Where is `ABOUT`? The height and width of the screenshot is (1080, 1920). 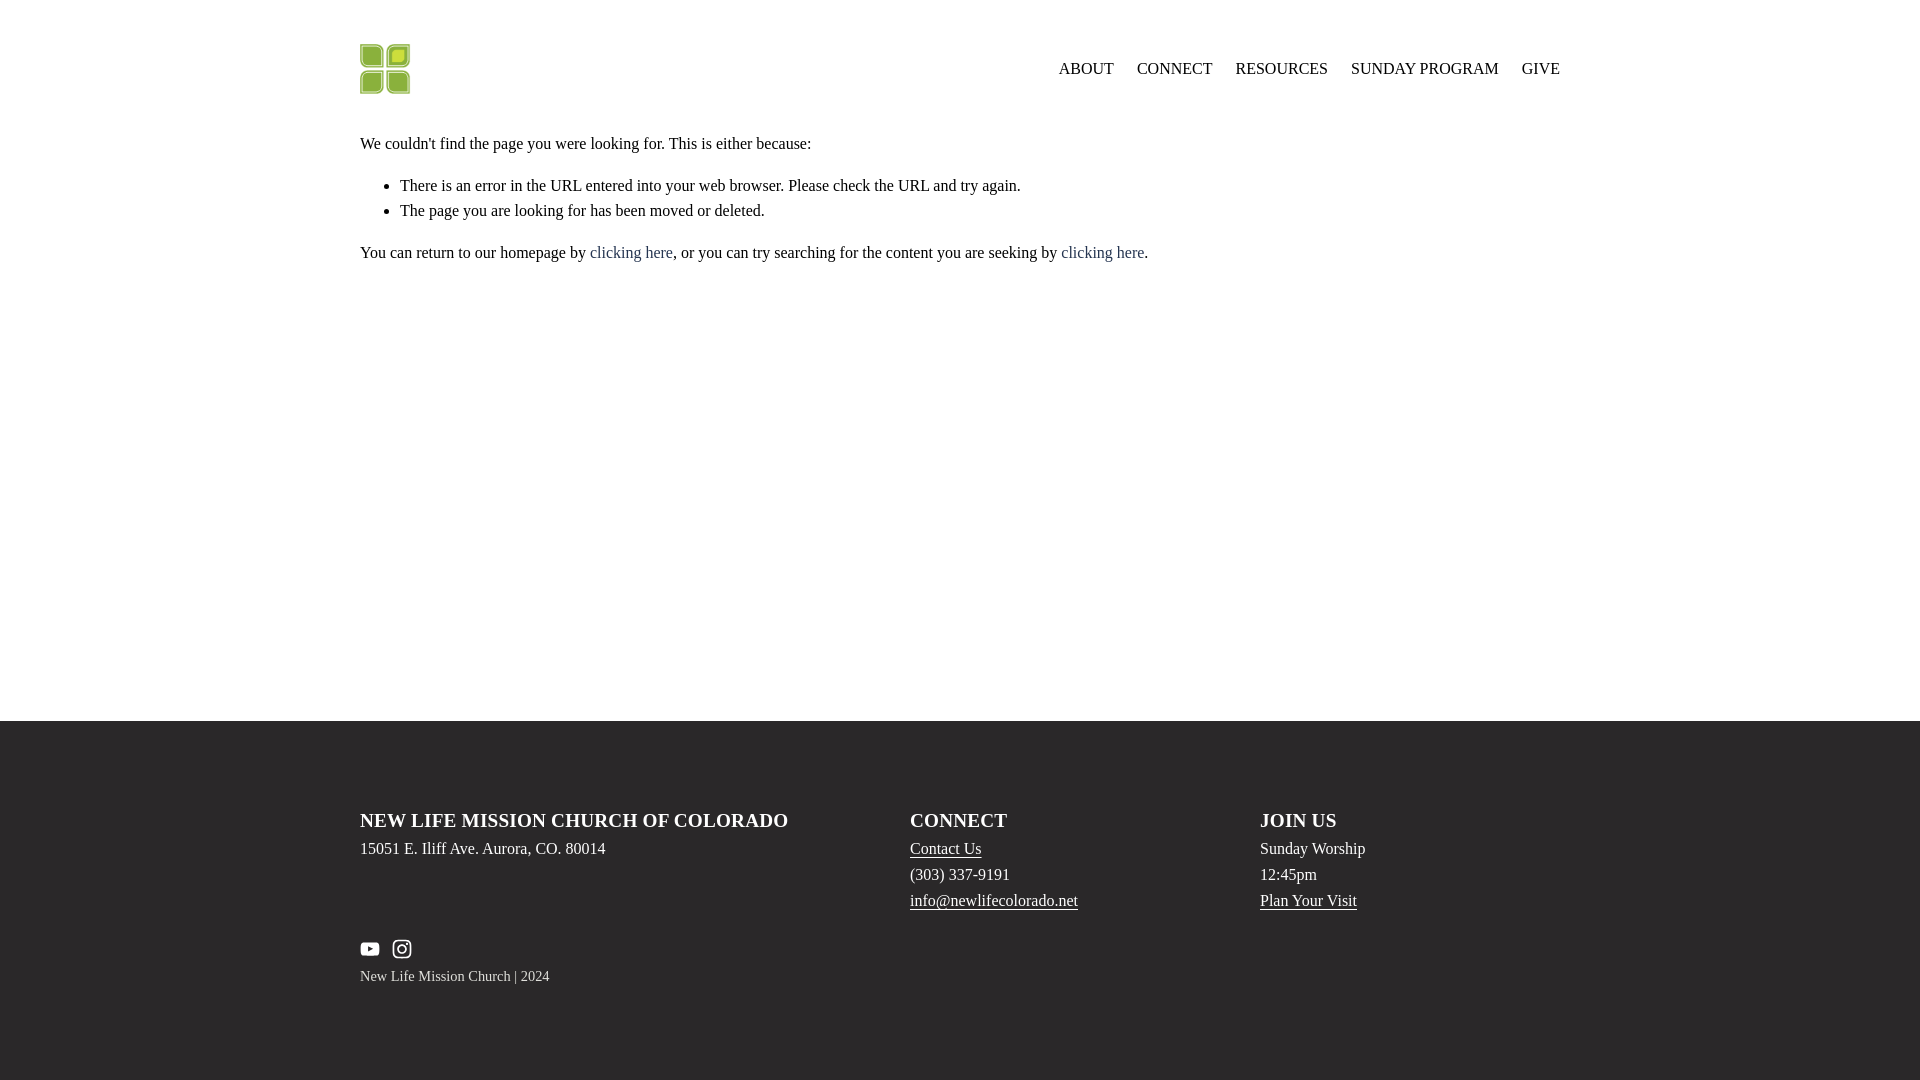
ABOUT is located at coordinates (1086, 70).